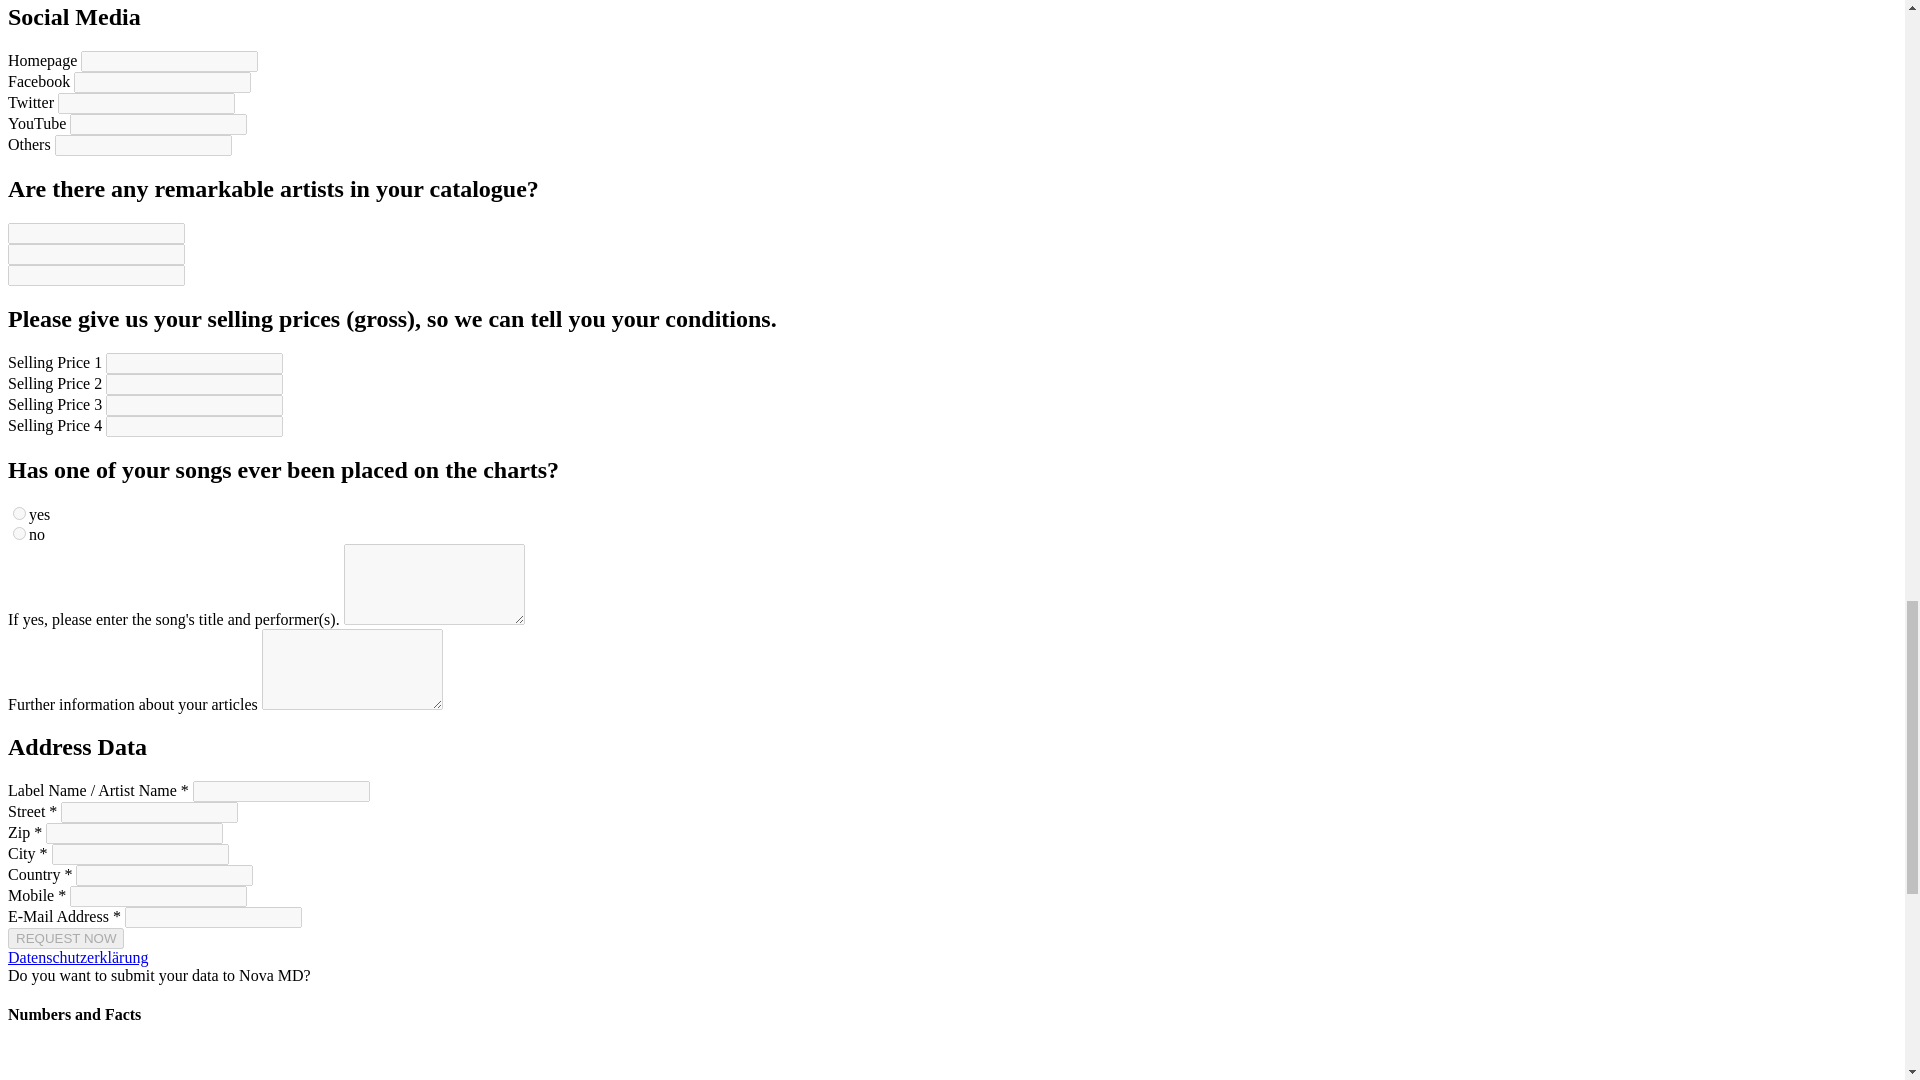 Image resolution: width=1920 pixels, height=1080 pixels. Describe the element at coordinates (66, 938) in the screenshot. I see `REQUEST NOW` at that location.